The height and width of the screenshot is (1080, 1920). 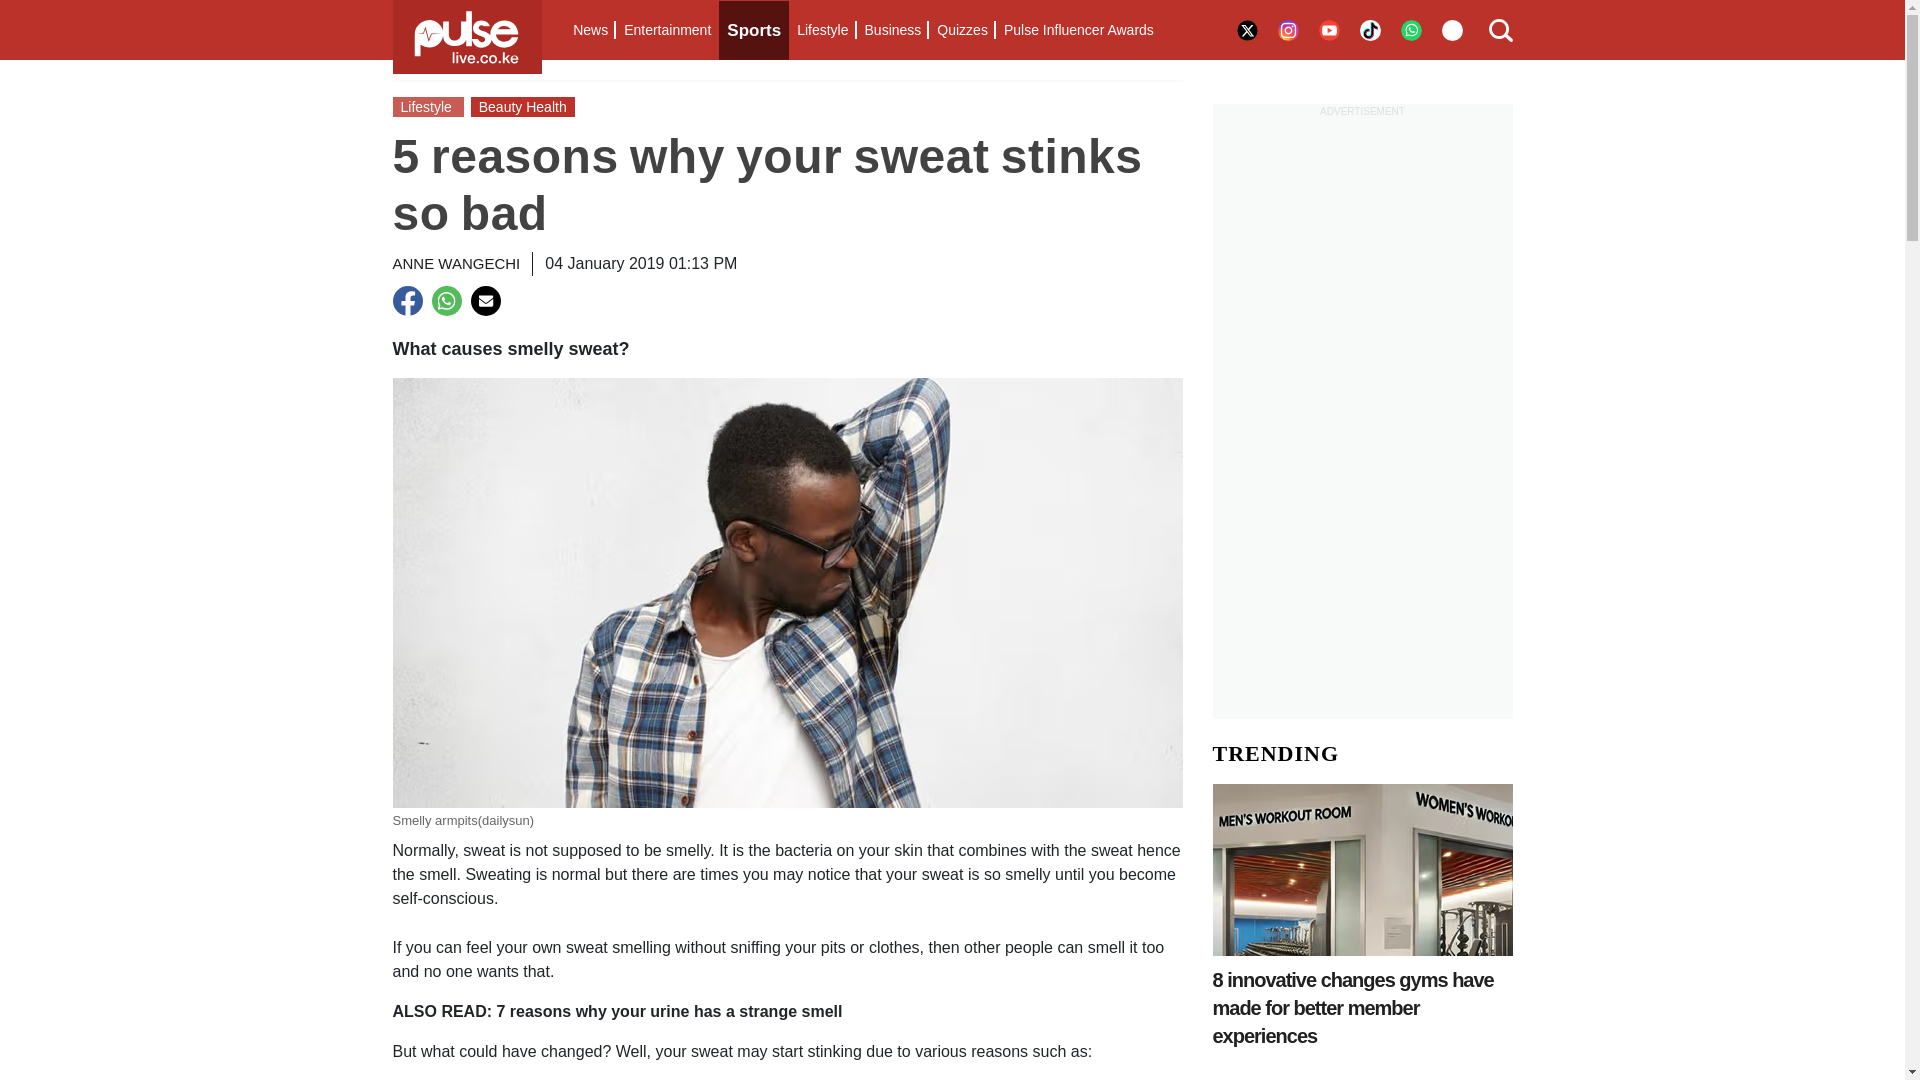 What do you see at coordinates (1078, 30) in the screenshot?
I see `Pulse Influencer Awards` at bounding box center [1078, 30].